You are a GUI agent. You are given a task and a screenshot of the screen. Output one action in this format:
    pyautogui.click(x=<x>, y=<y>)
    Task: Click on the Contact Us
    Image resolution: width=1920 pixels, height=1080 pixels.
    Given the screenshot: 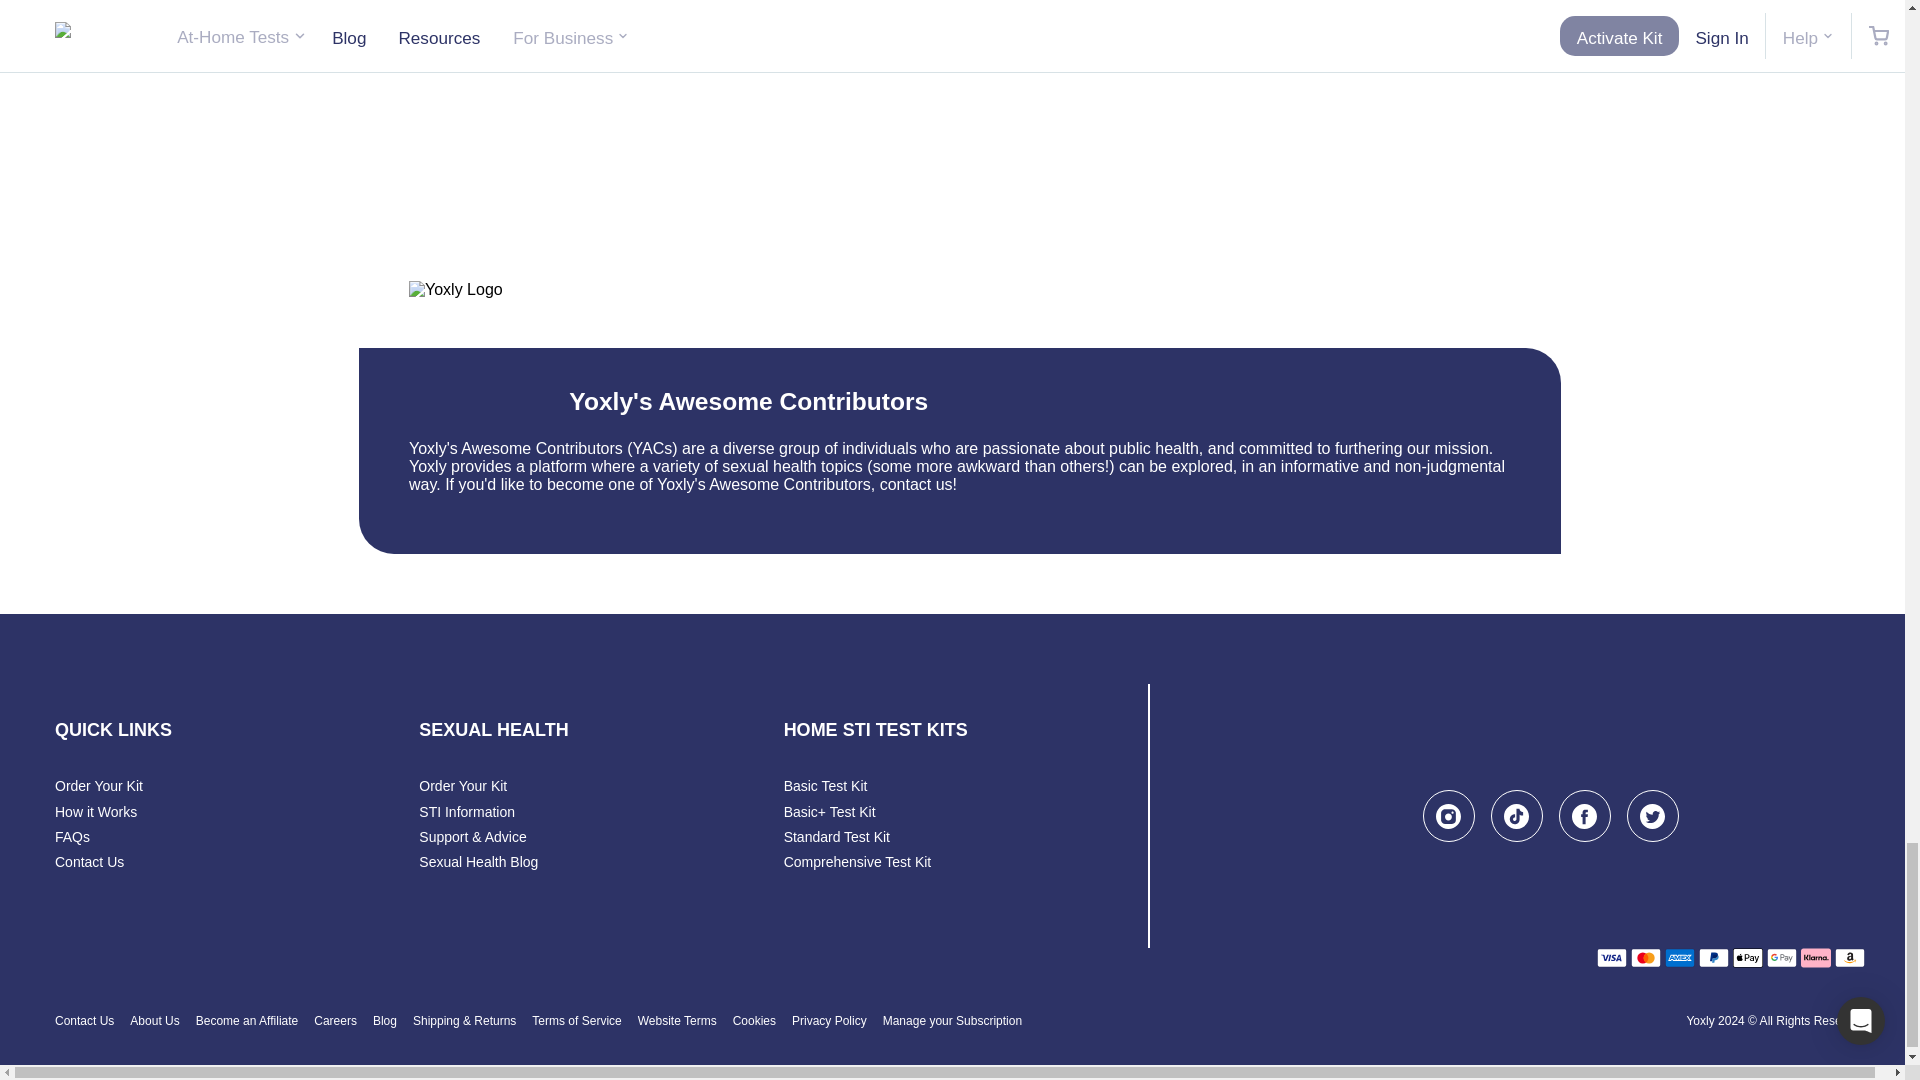 What is the action you would take?
    pyautogui.click(x=90, y=862)
    